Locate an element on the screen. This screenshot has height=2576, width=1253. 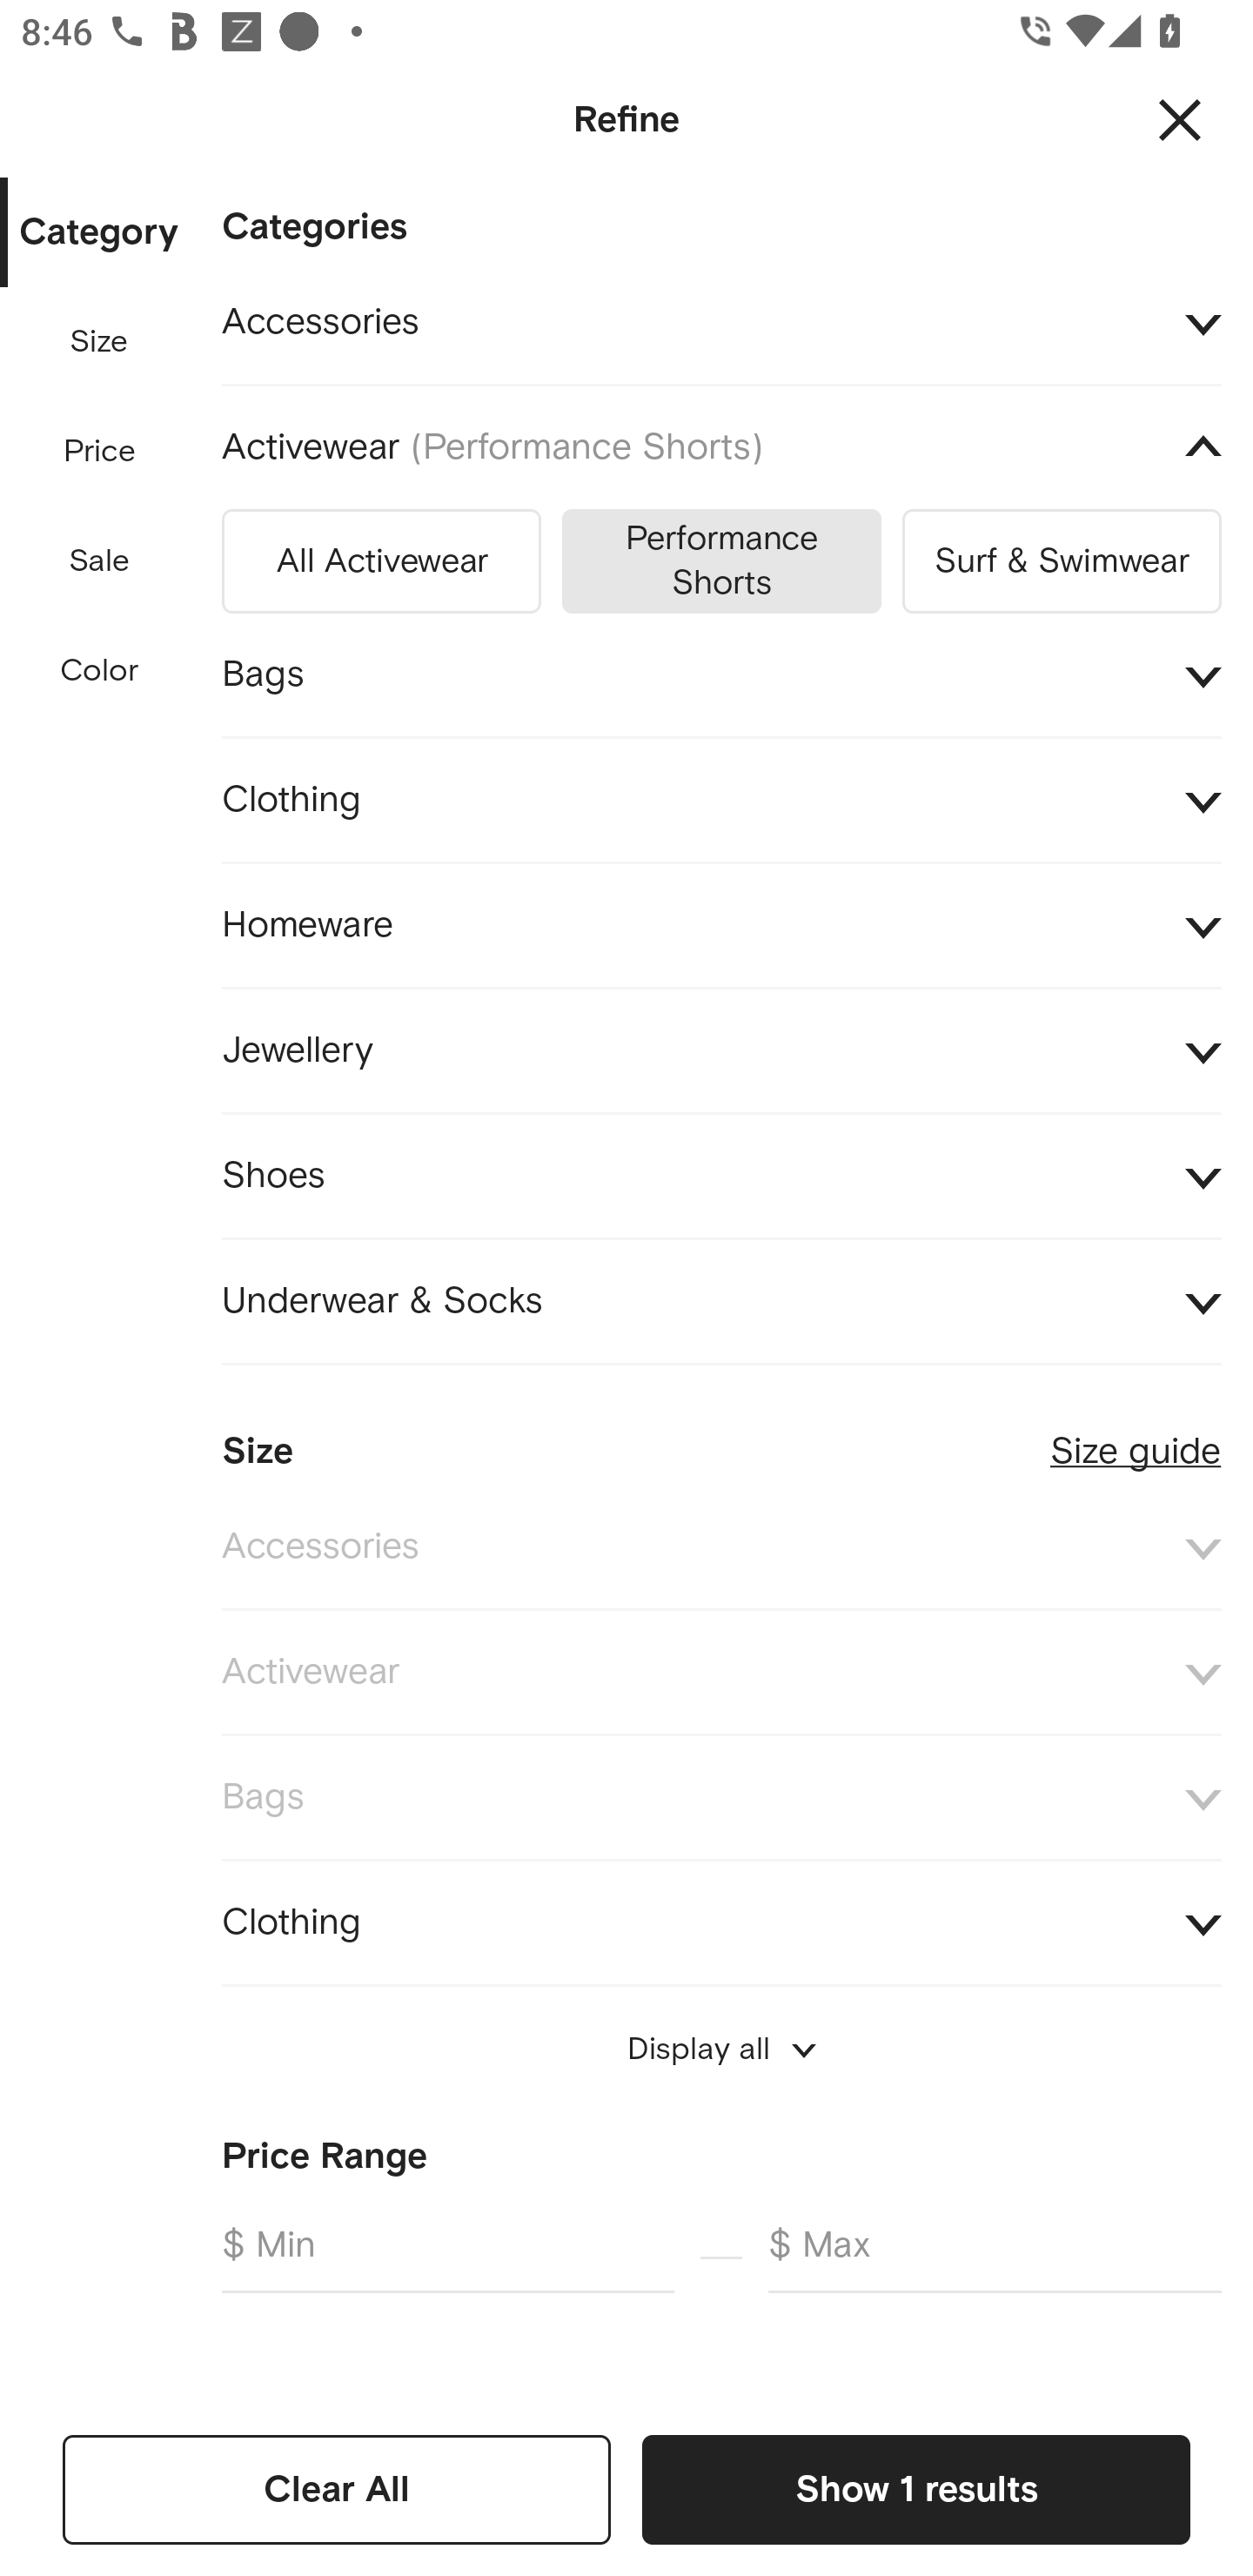
Jewellery is located at coordinates (721, 1050).